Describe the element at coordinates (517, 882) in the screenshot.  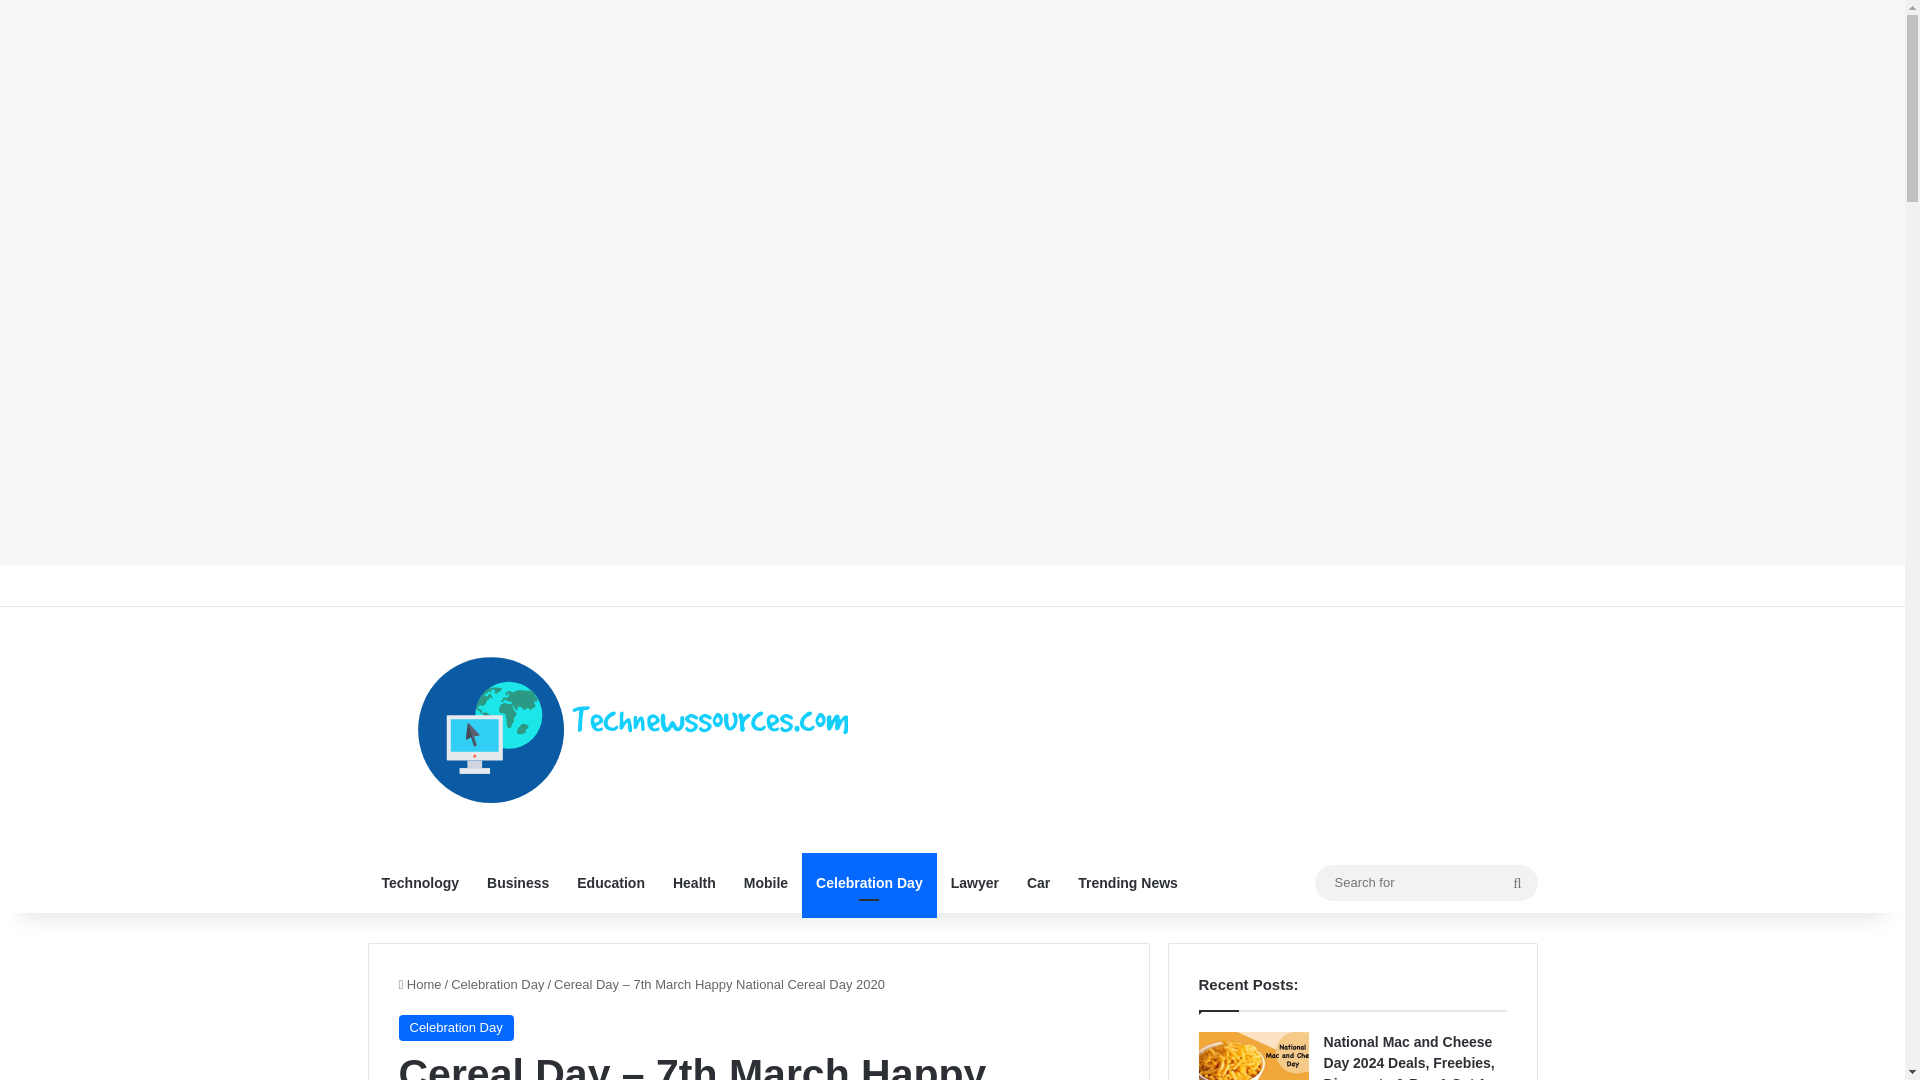
I see `Business` at that location.